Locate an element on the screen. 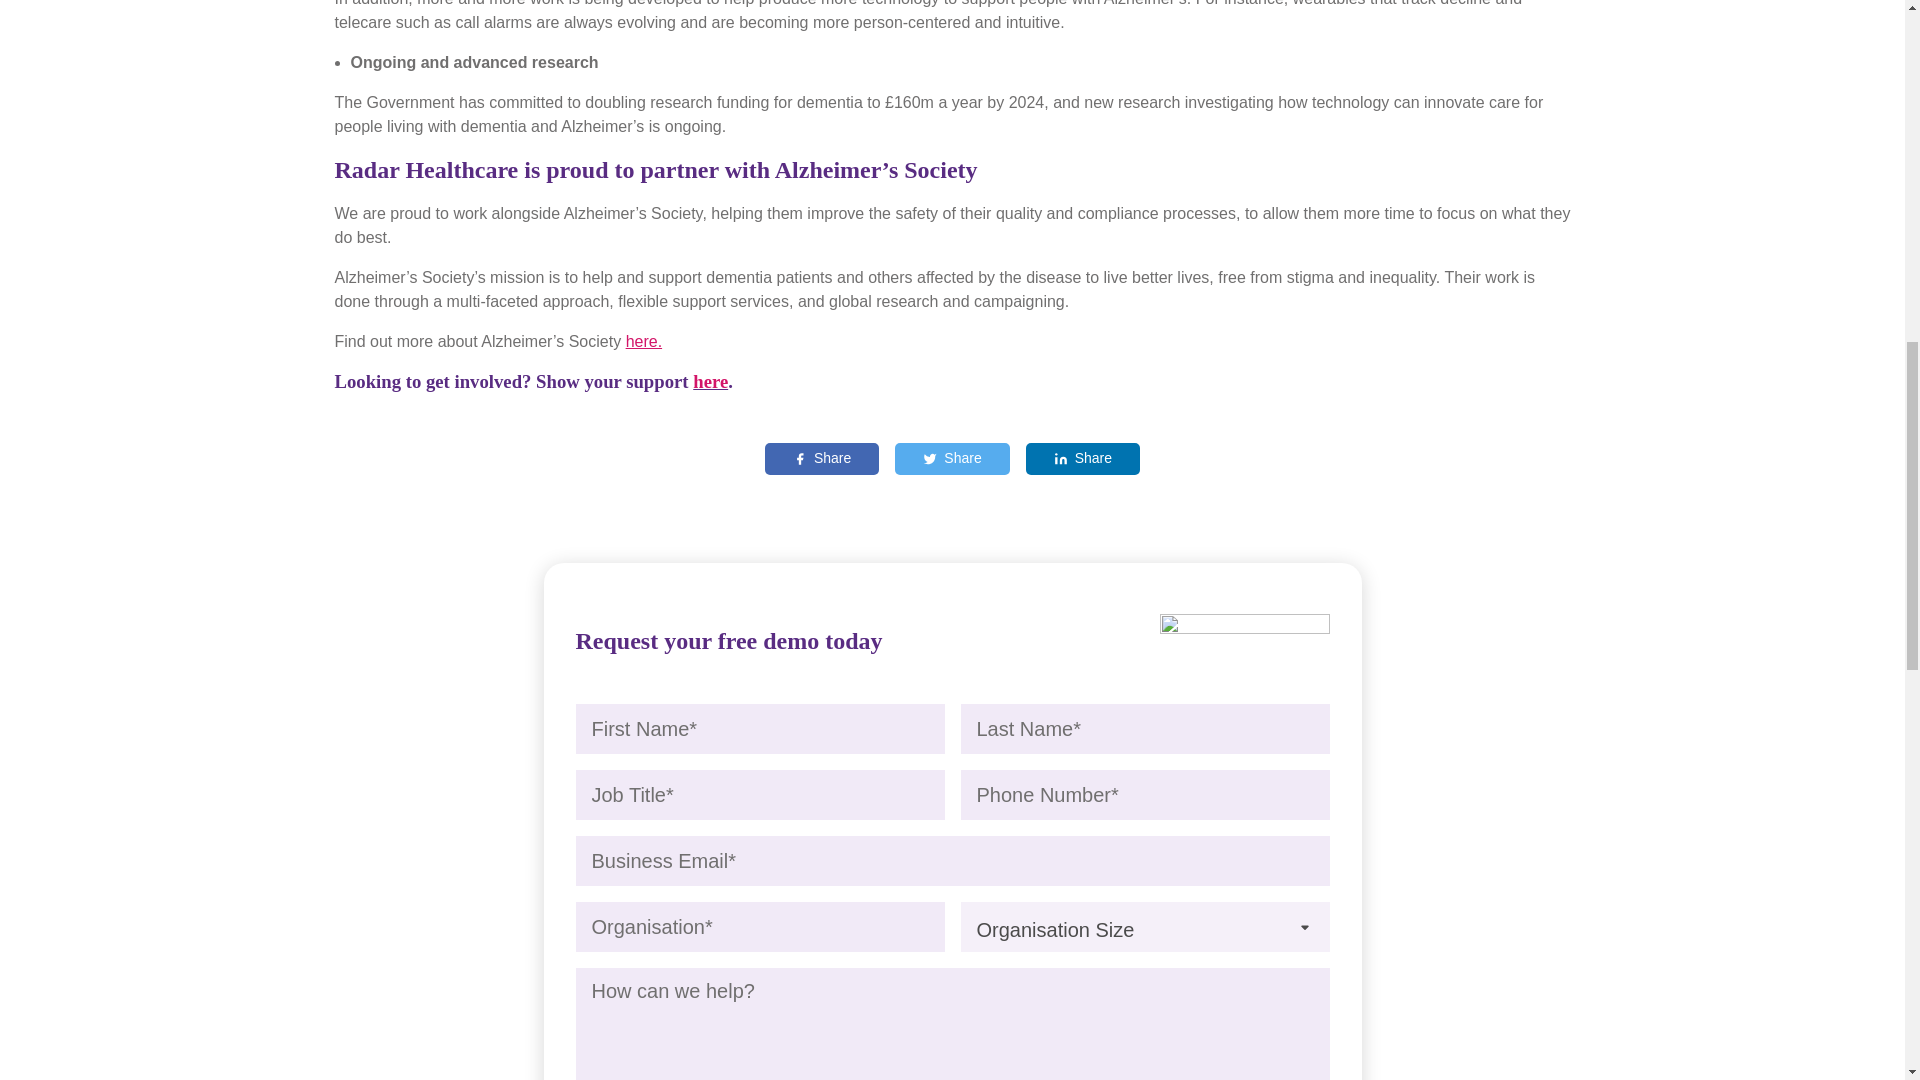 The width and height of the screenshot is (1920, 1080). Share on Facebook is located at coordinates (822, 458).